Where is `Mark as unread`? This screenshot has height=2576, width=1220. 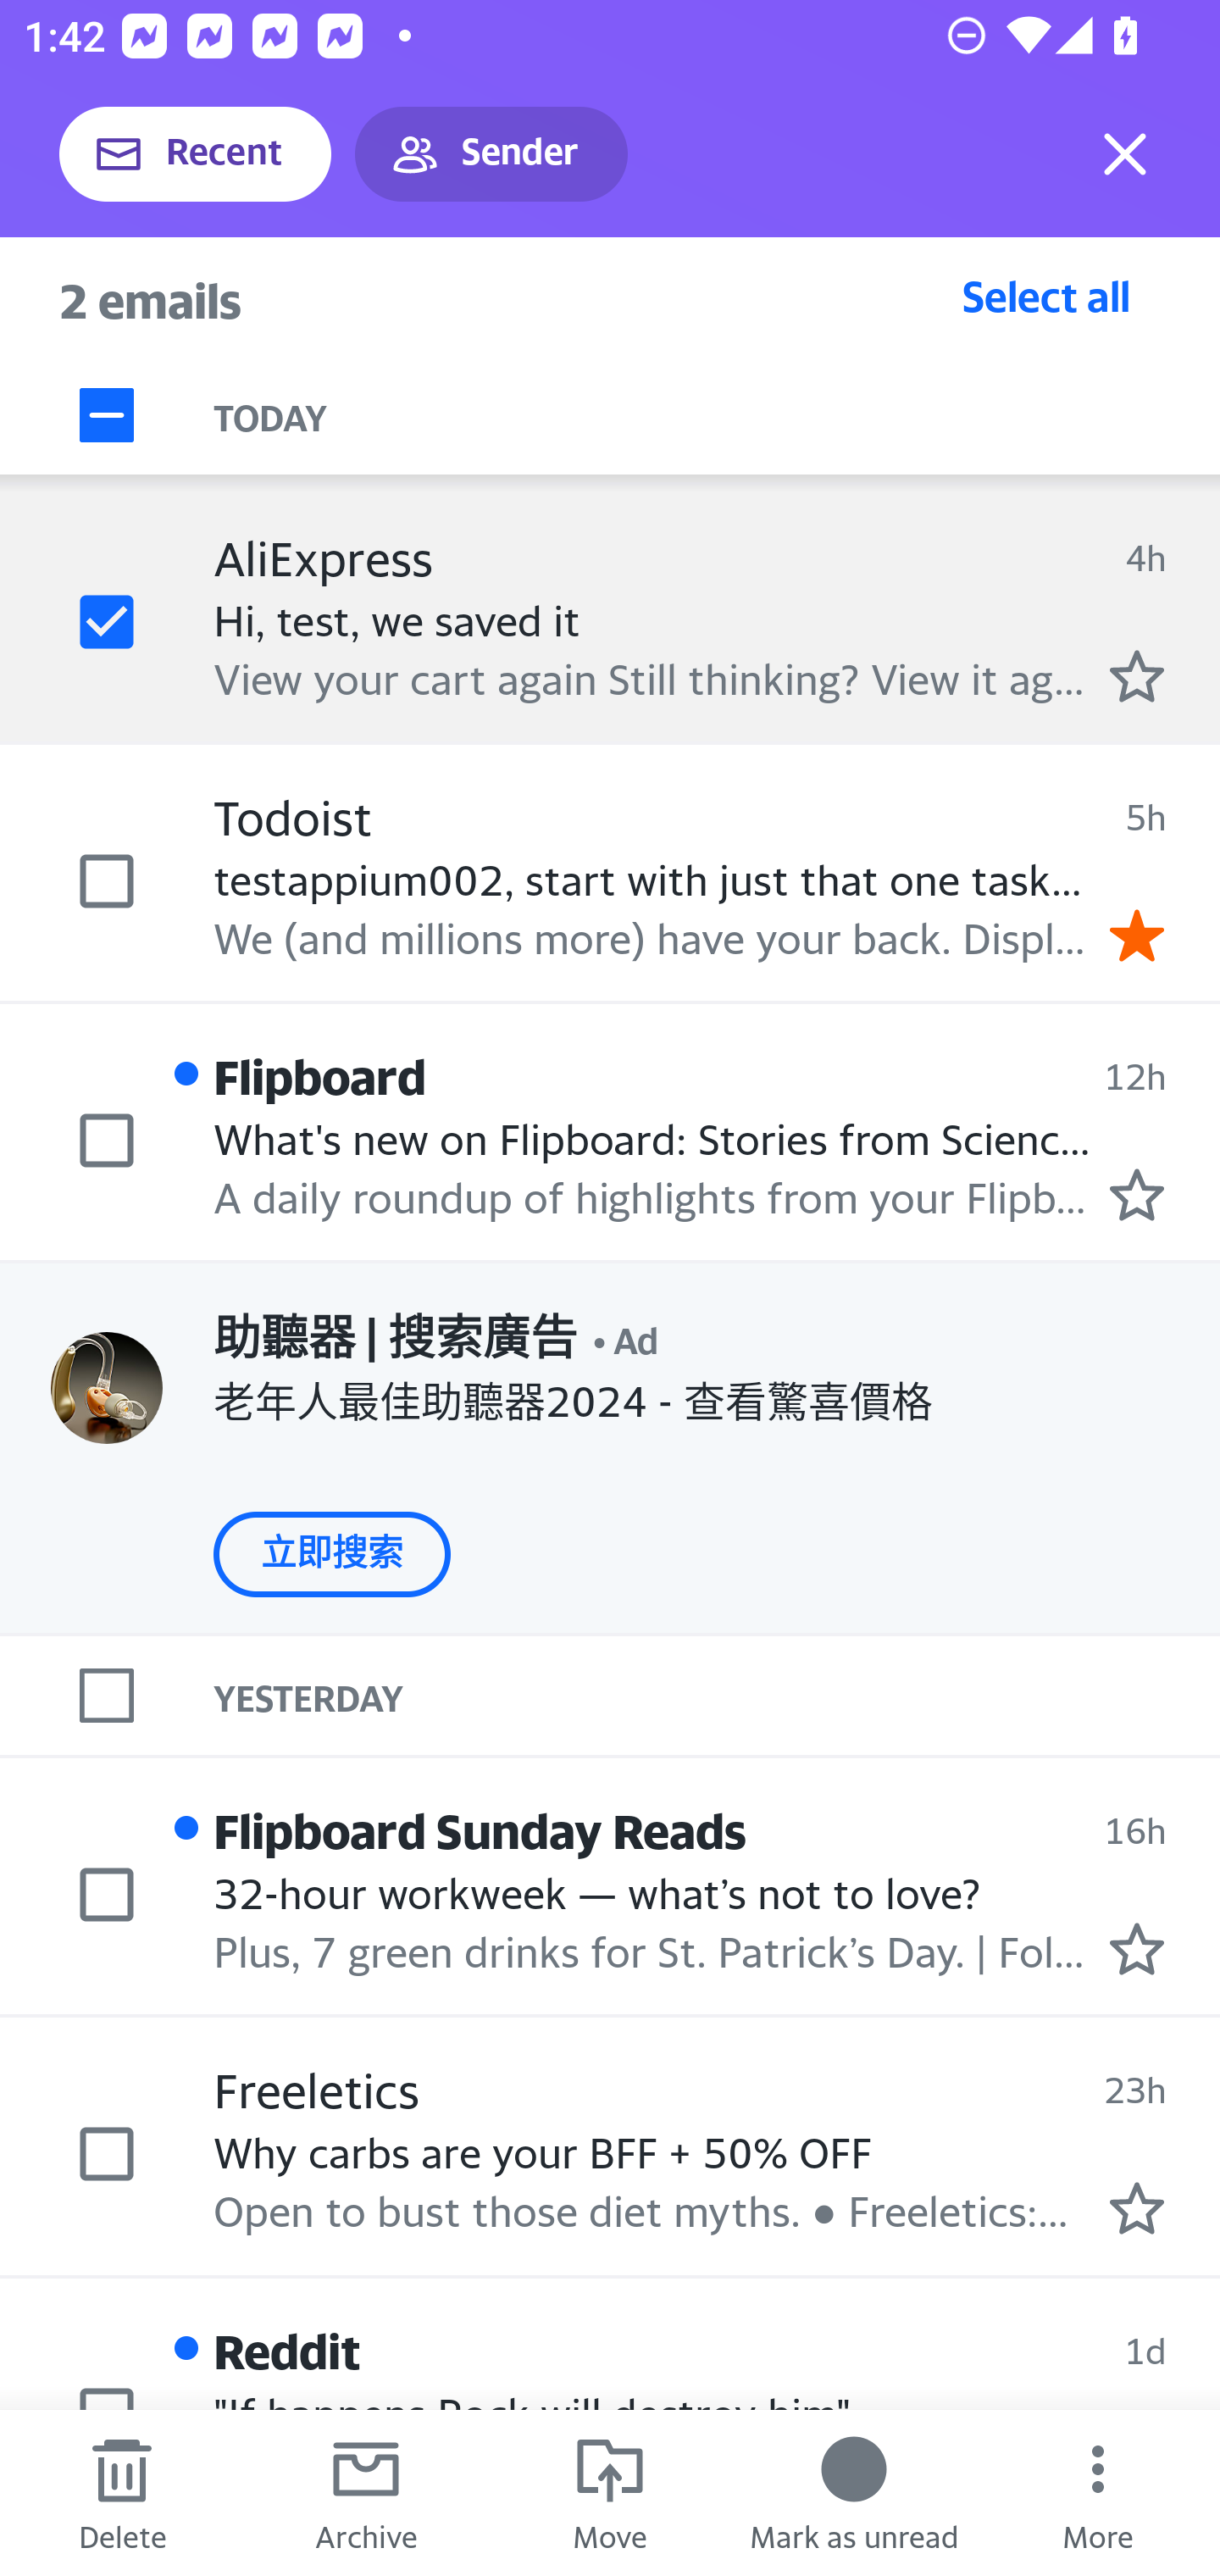 Mark as unread is located at coordinates (854, 2493).